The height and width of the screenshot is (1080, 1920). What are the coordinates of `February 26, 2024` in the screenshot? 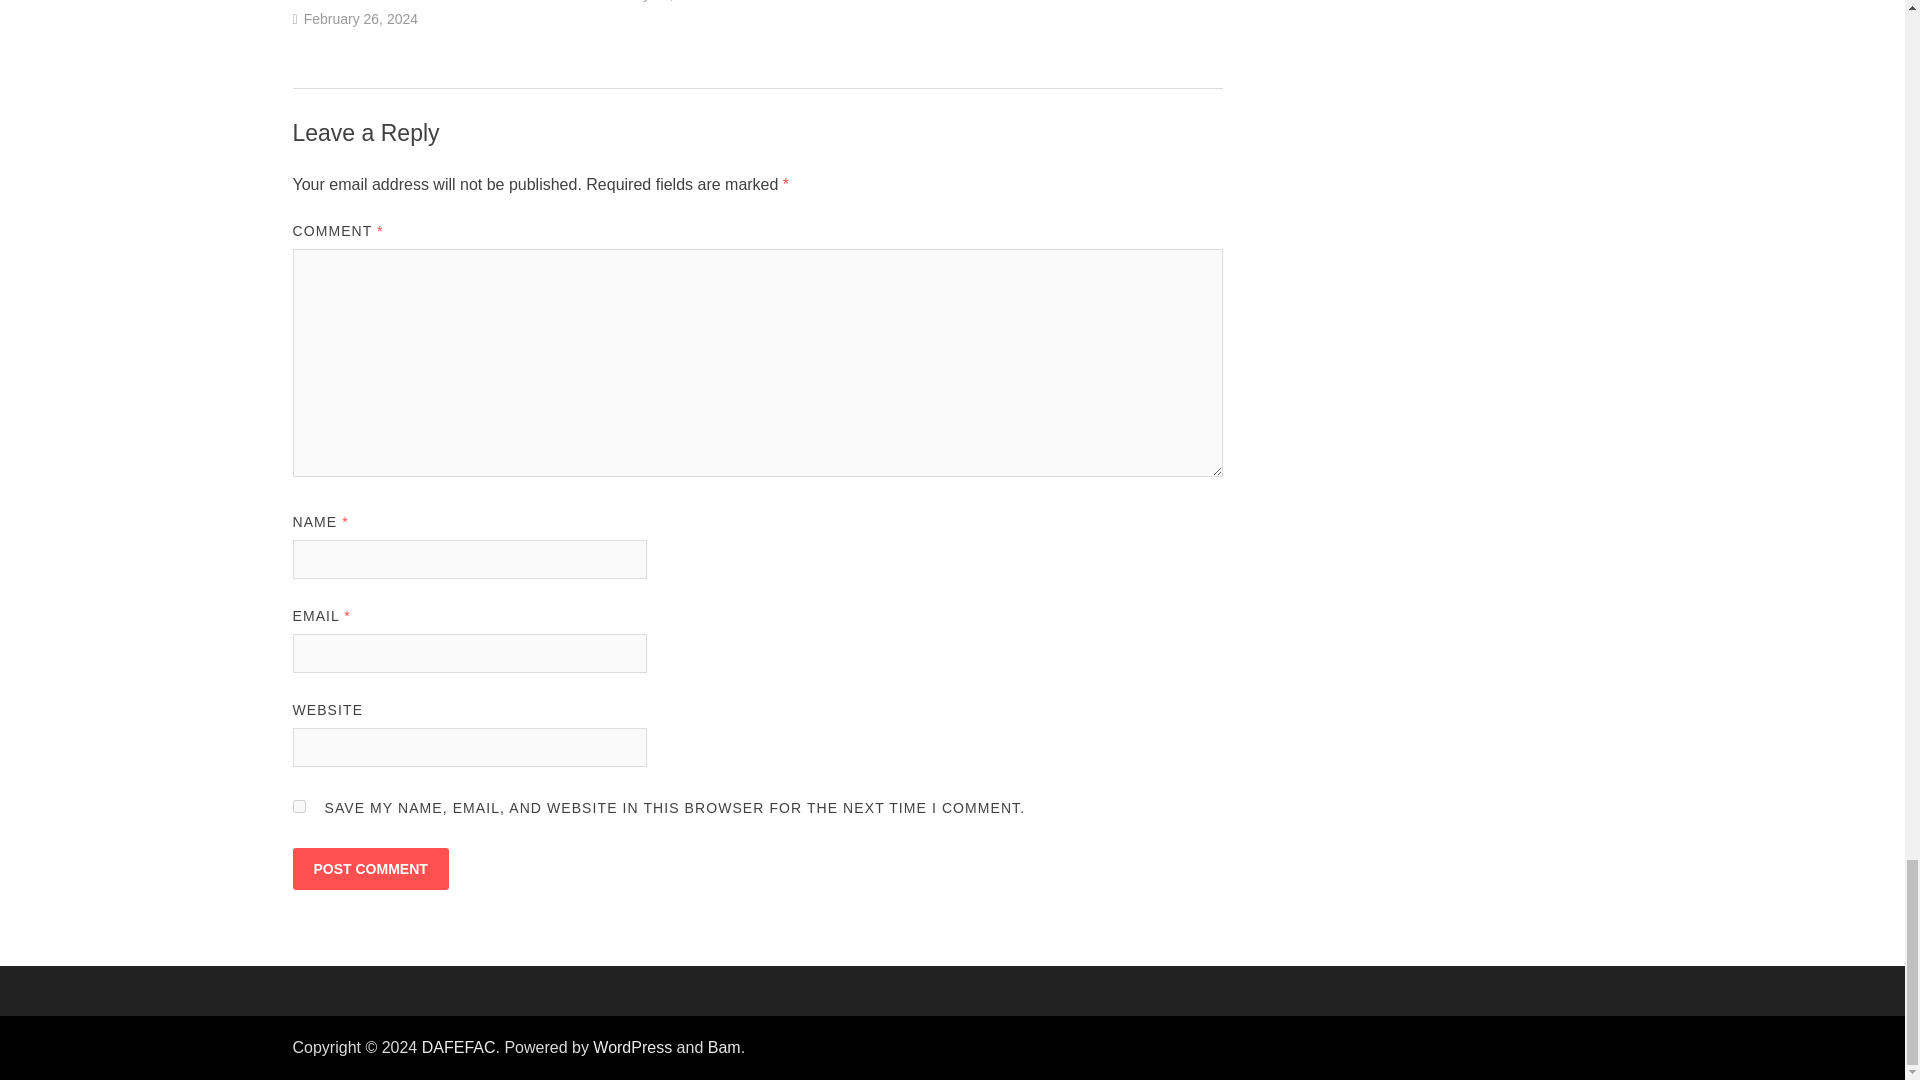 It's located at (360, 18).